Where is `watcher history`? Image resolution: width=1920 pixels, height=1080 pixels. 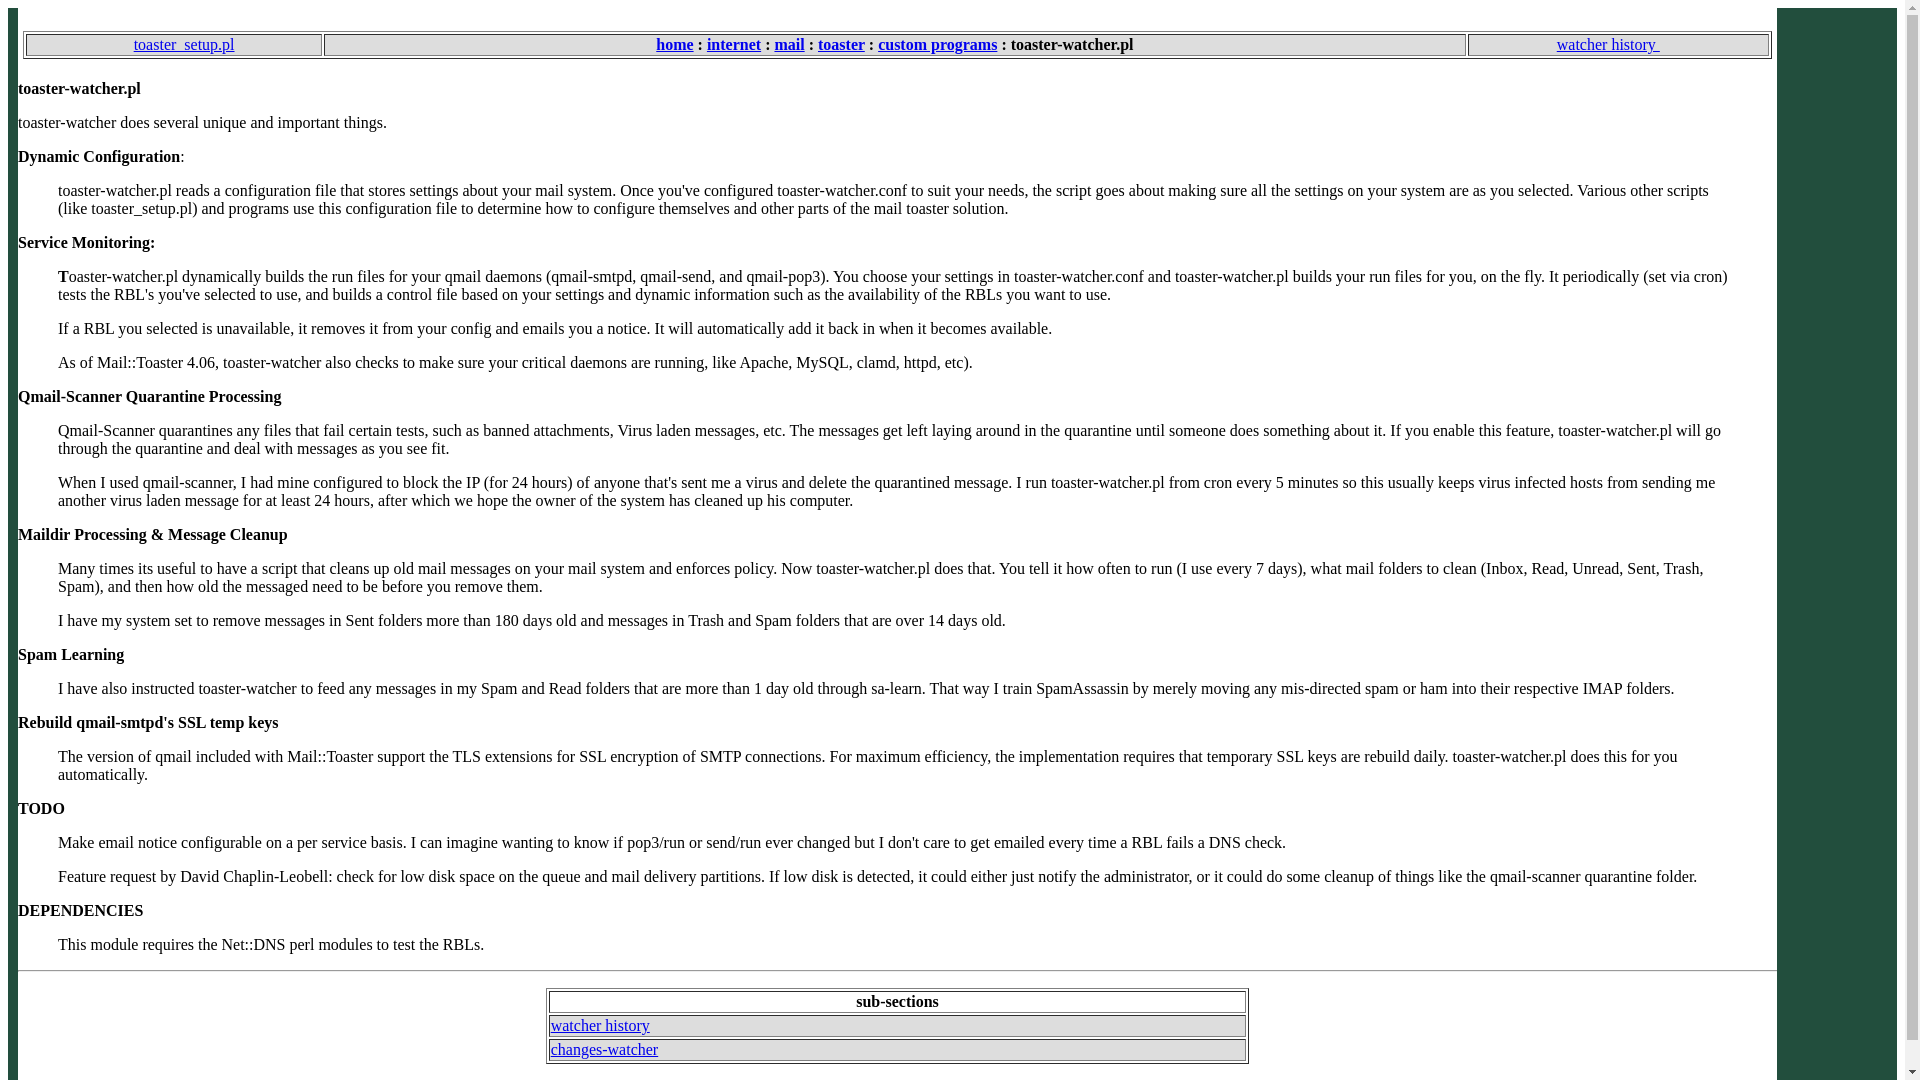
watcher history is located at coordinates (600, 1025).